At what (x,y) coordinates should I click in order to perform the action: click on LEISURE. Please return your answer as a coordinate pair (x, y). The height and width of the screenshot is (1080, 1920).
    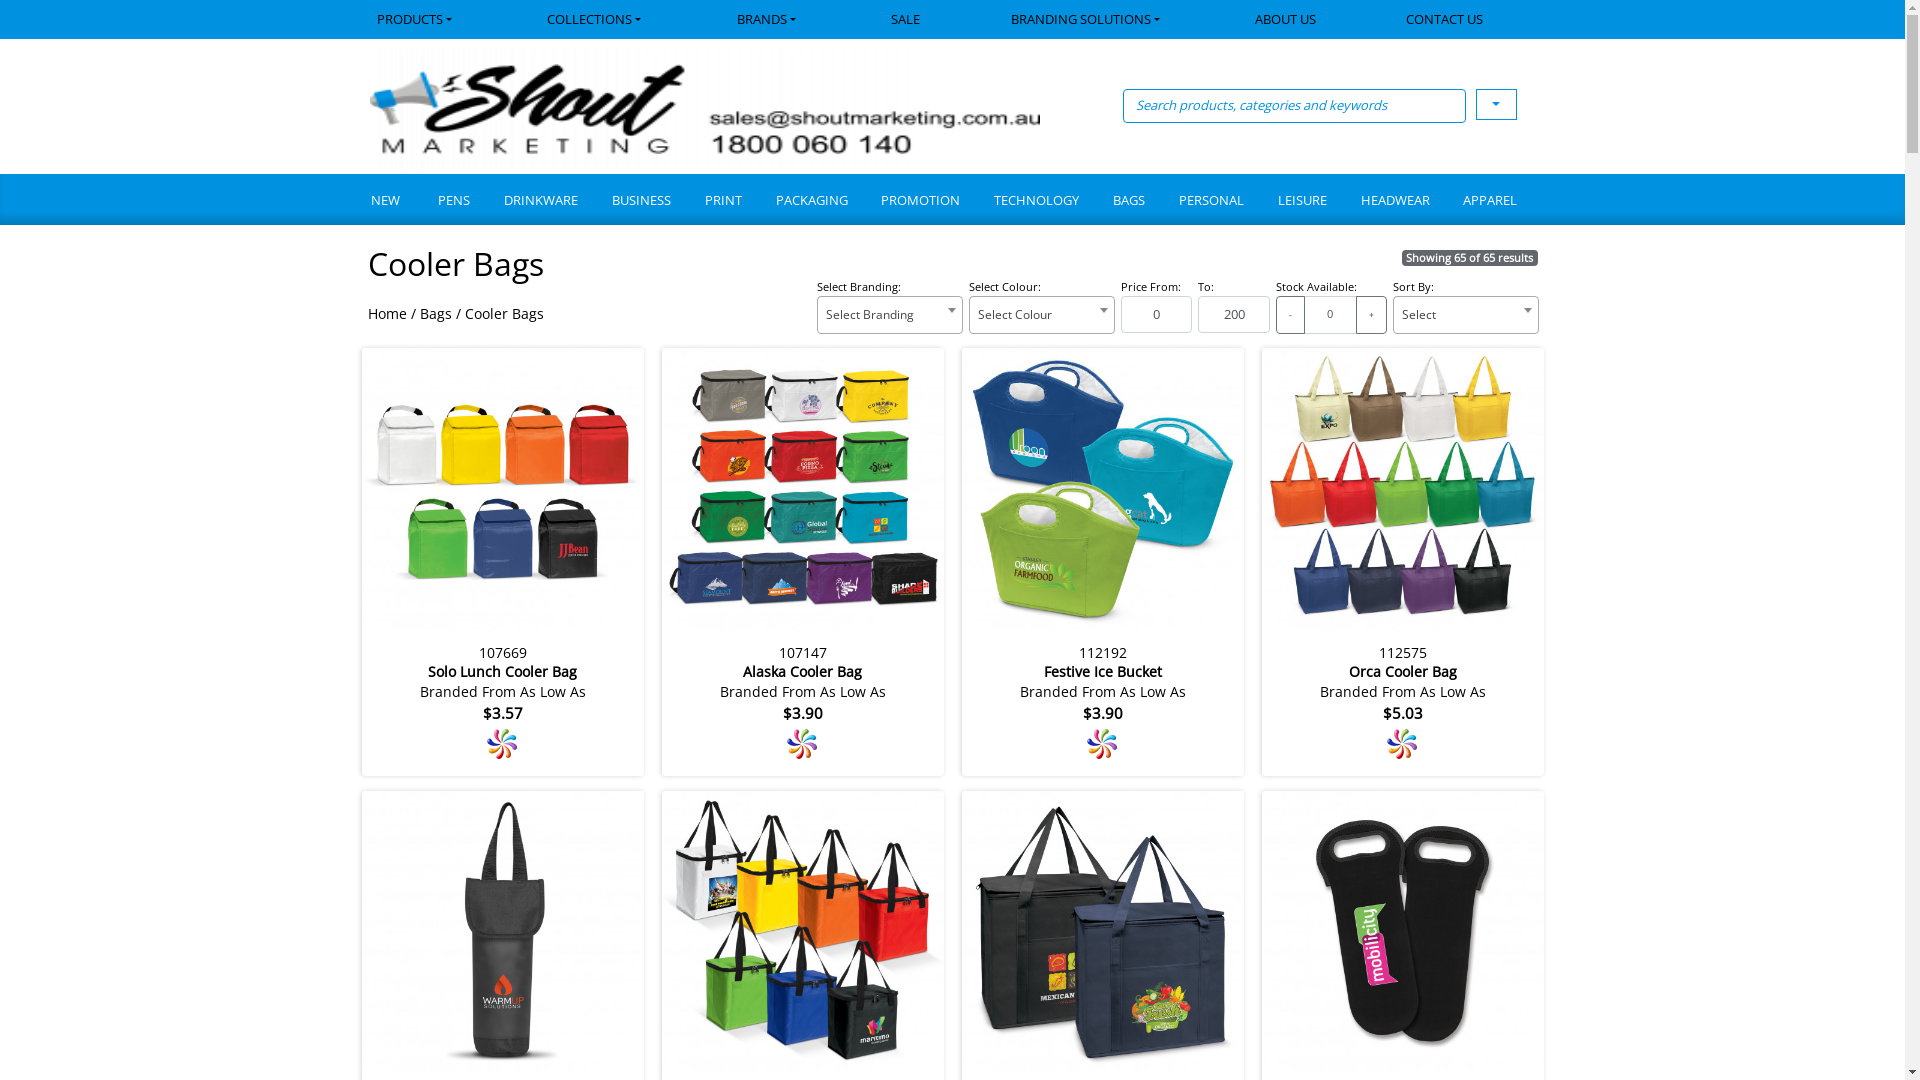
    Looking at the image, I should click on (1302, 202).